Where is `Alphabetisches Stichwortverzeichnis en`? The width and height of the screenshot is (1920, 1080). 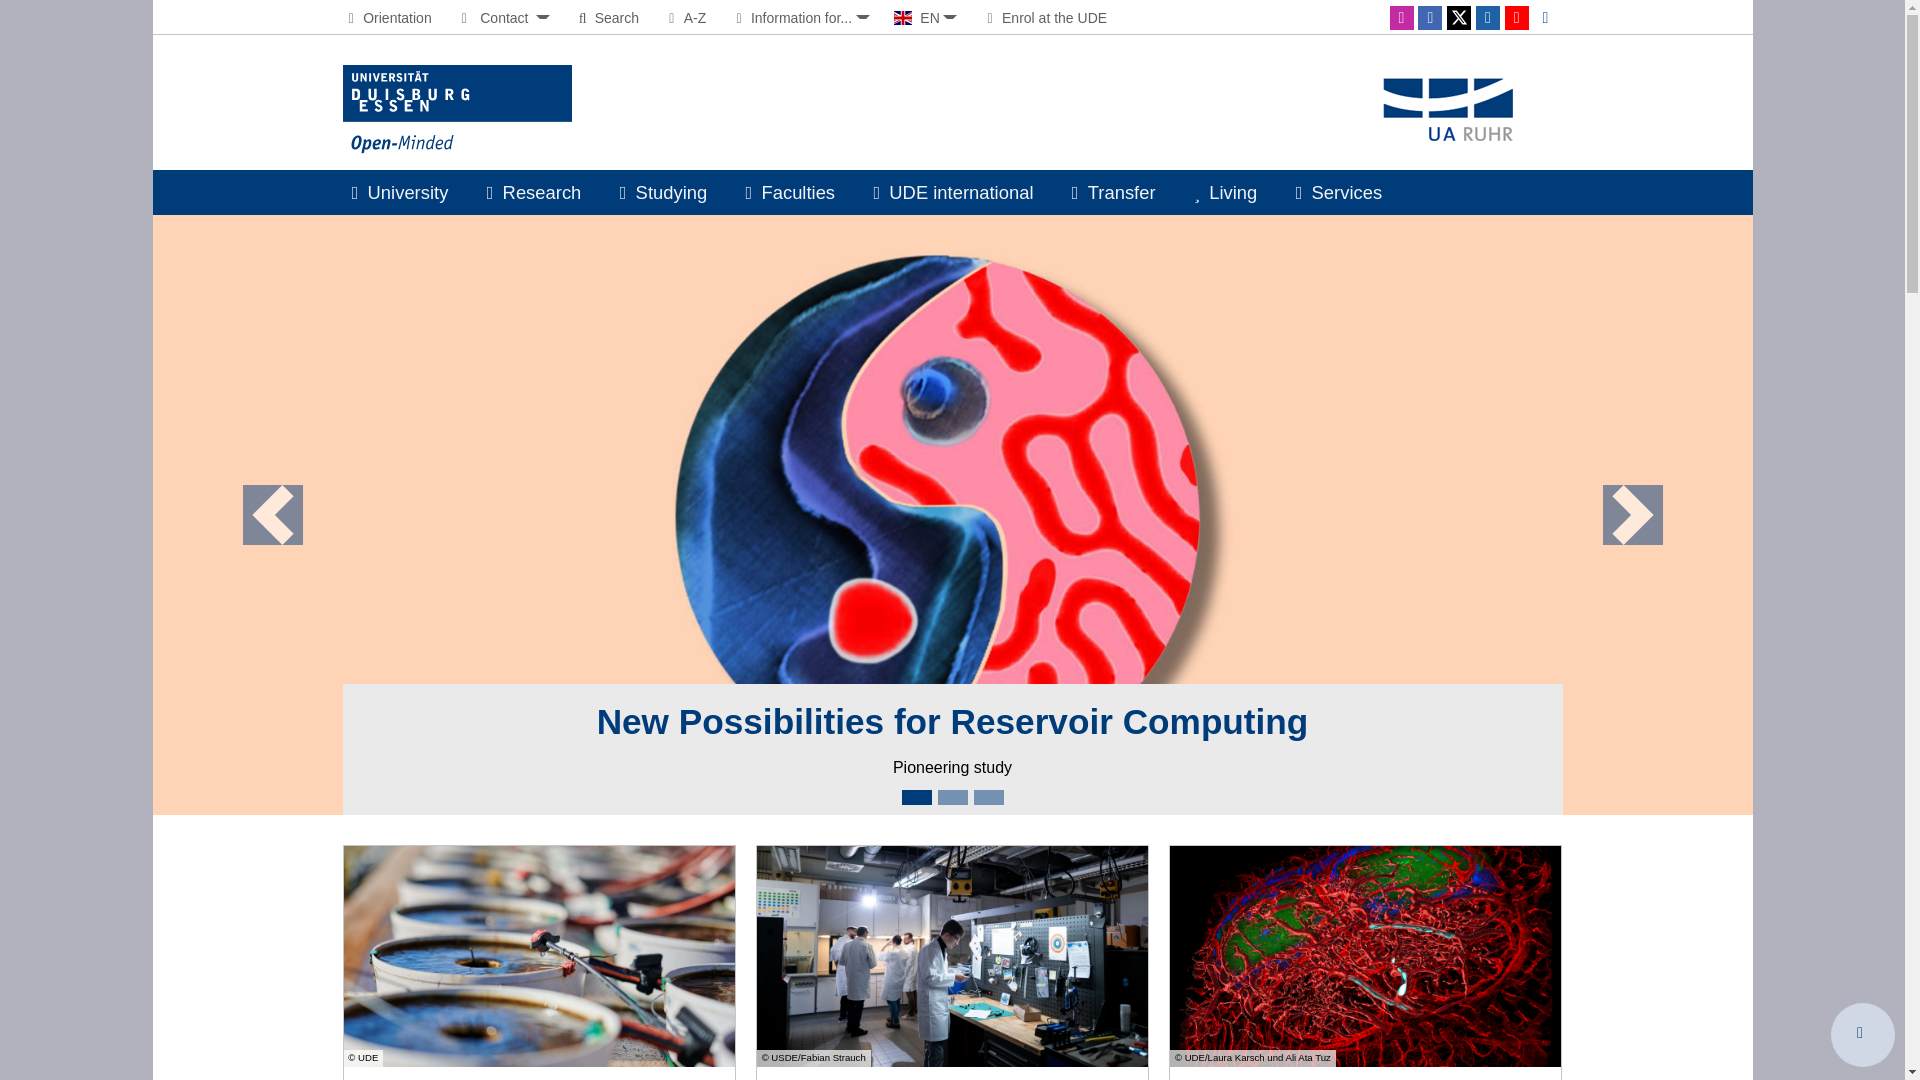
Alphabetisches Stichwortverzeichnis en is located at coordinates (684, 17).